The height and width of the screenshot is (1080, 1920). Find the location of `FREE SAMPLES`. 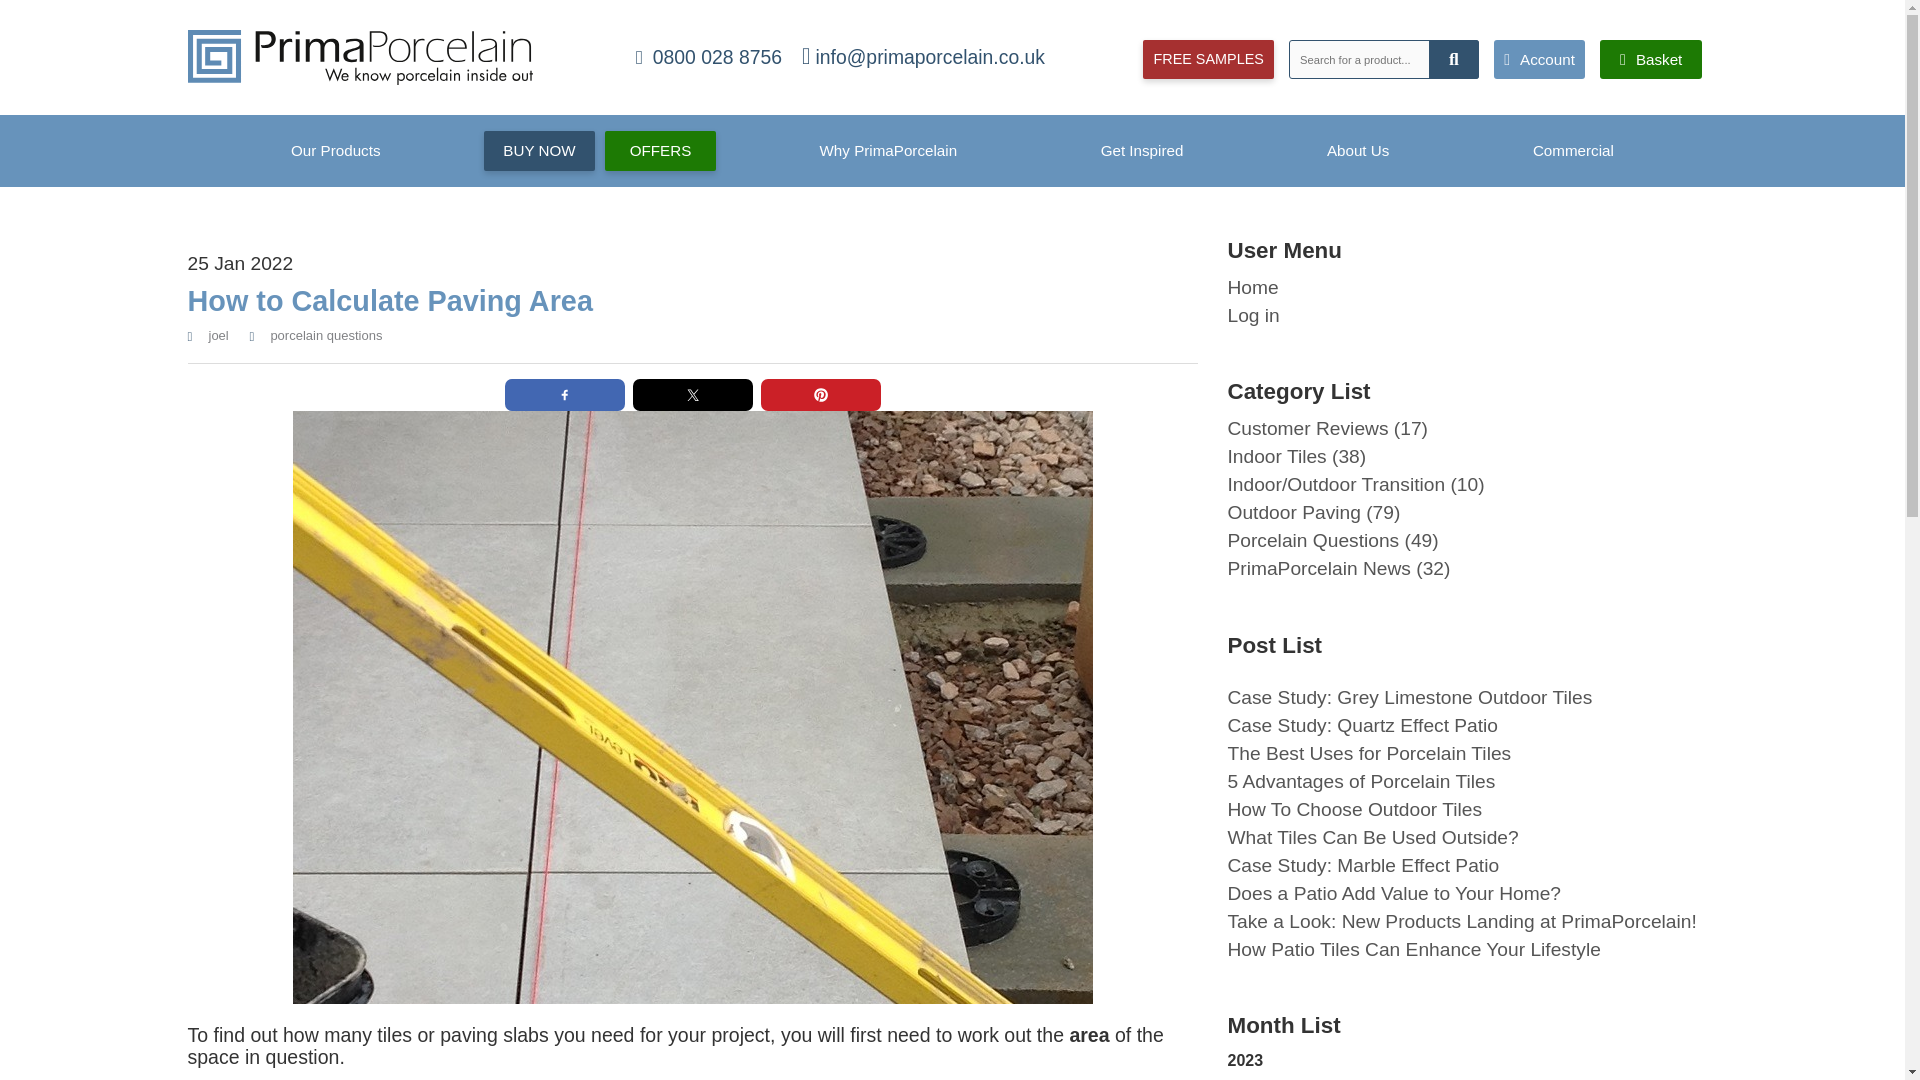

FREE SAMPLES is located at coordinates (1207, 58).